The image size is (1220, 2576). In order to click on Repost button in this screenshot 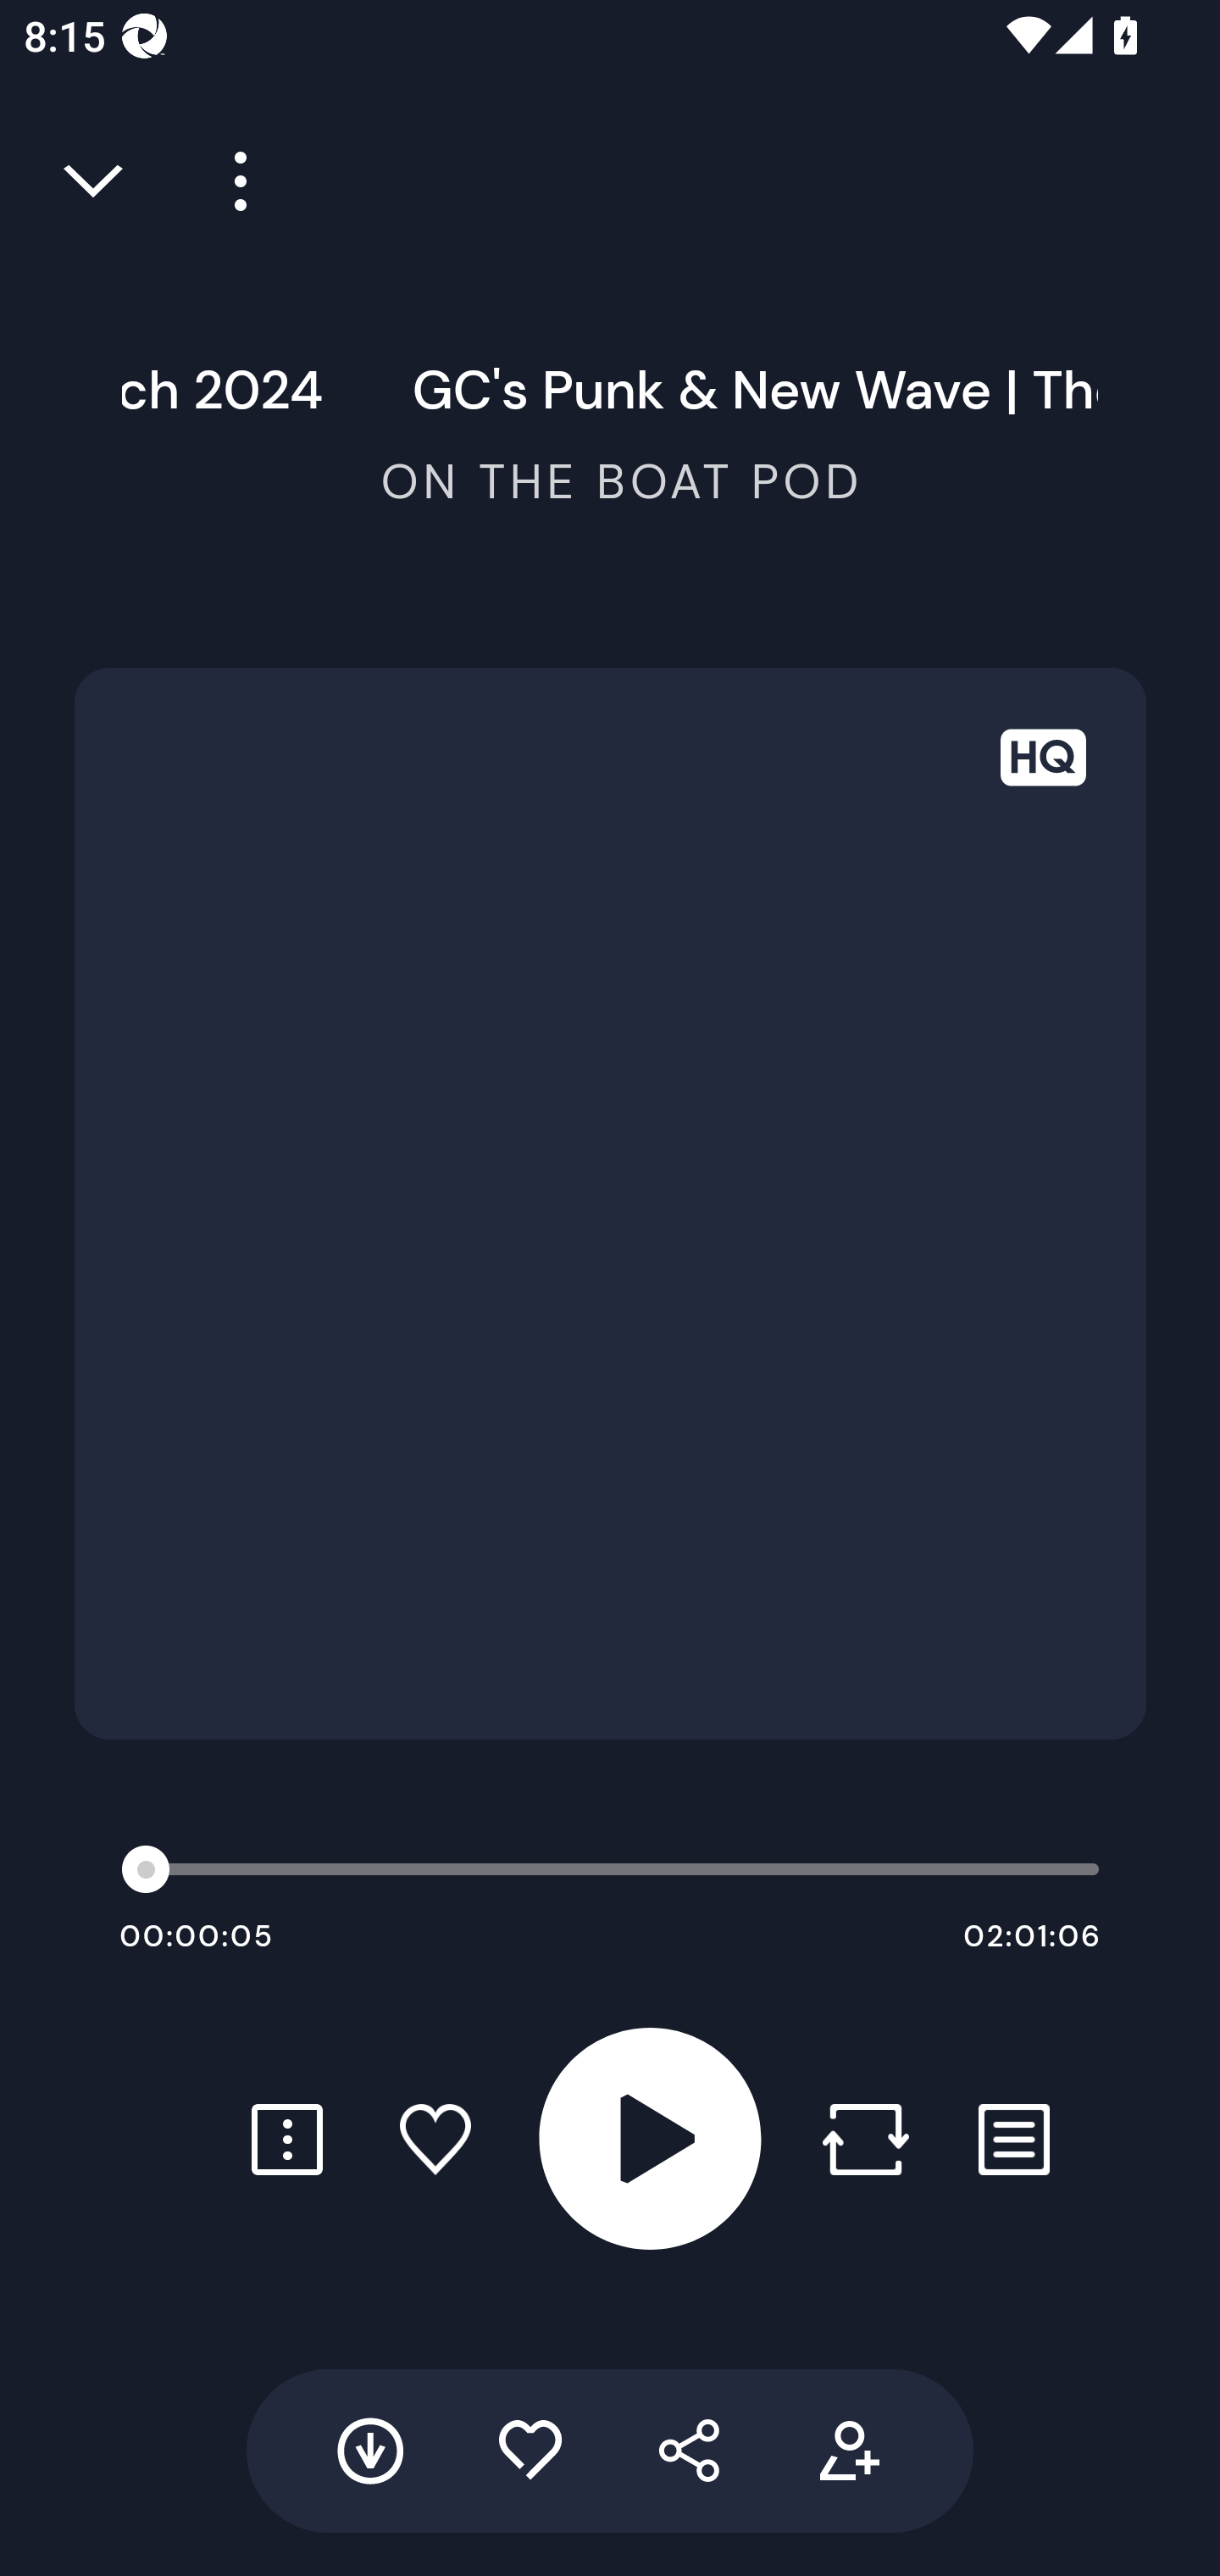, I will do `click(865, 2139)`.